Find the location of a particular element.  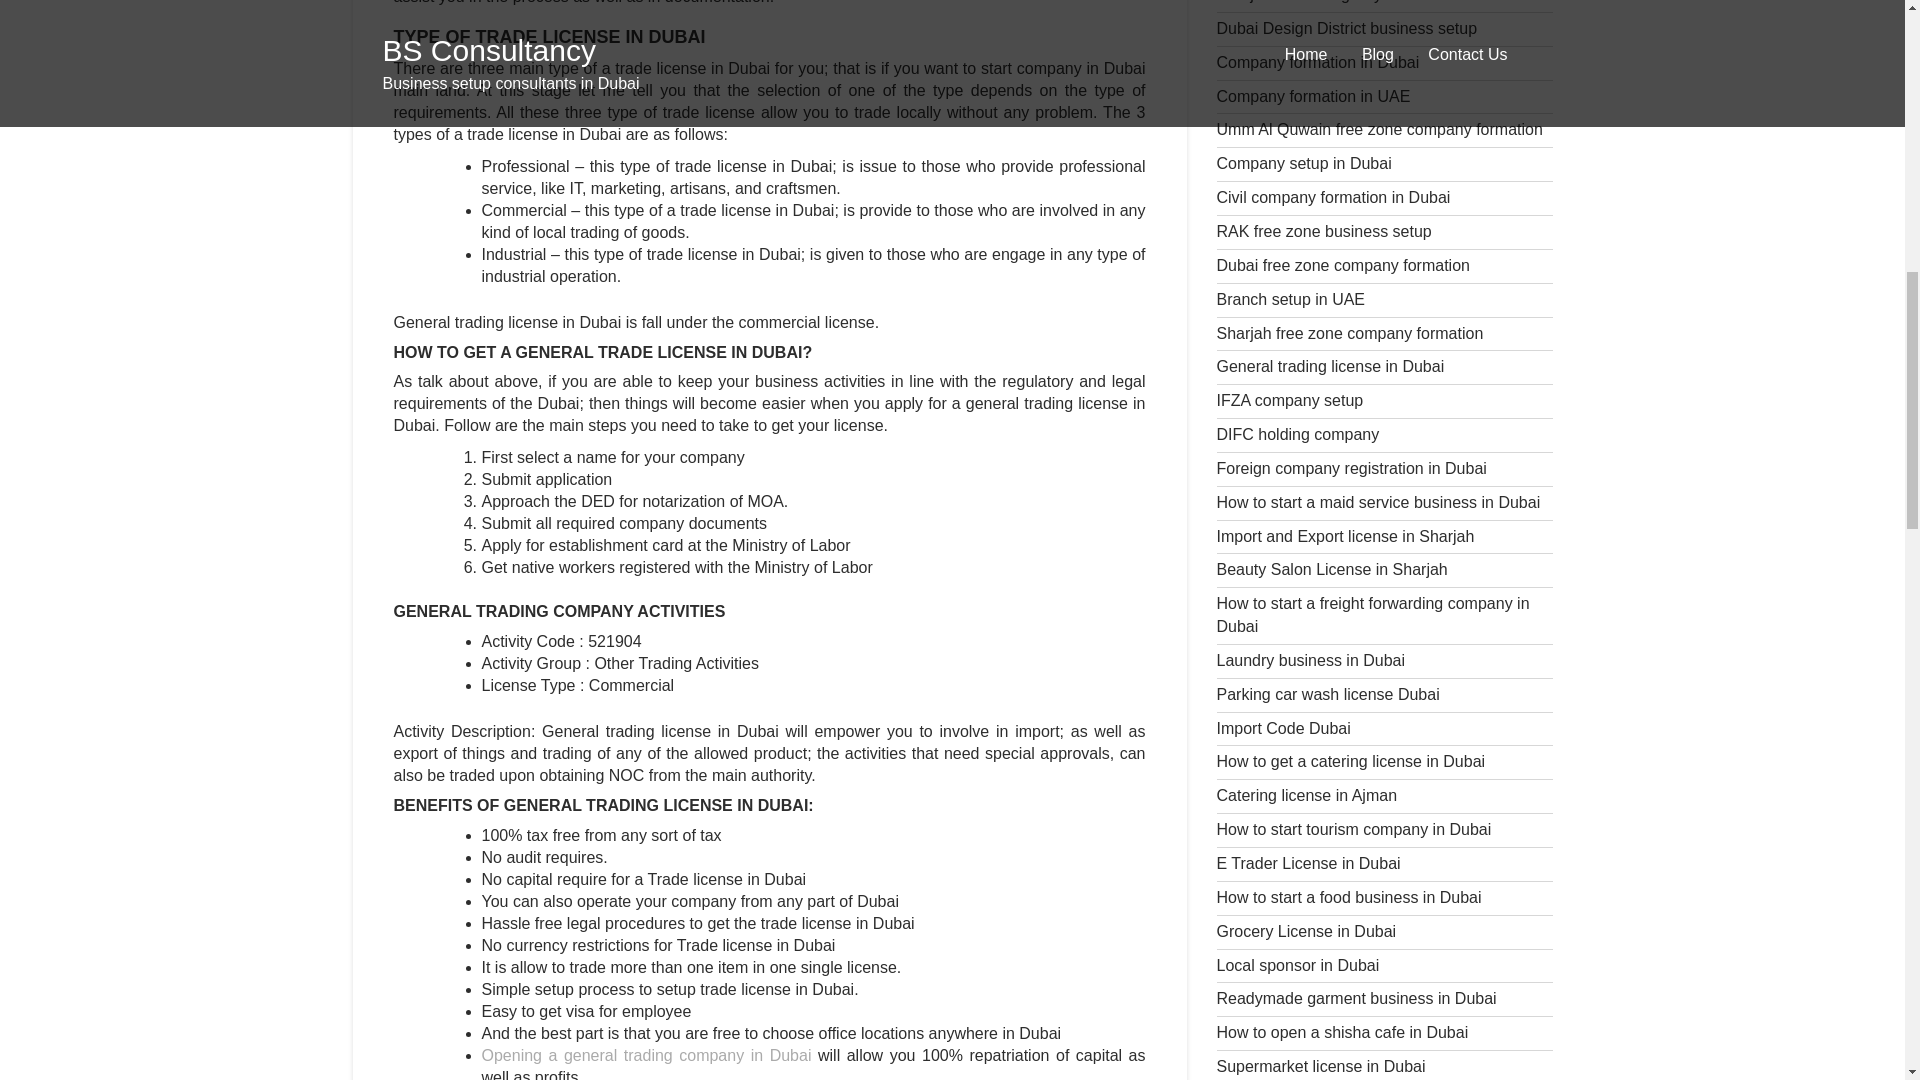

Branch setup in UAE is located at coordinates (1290, 298).